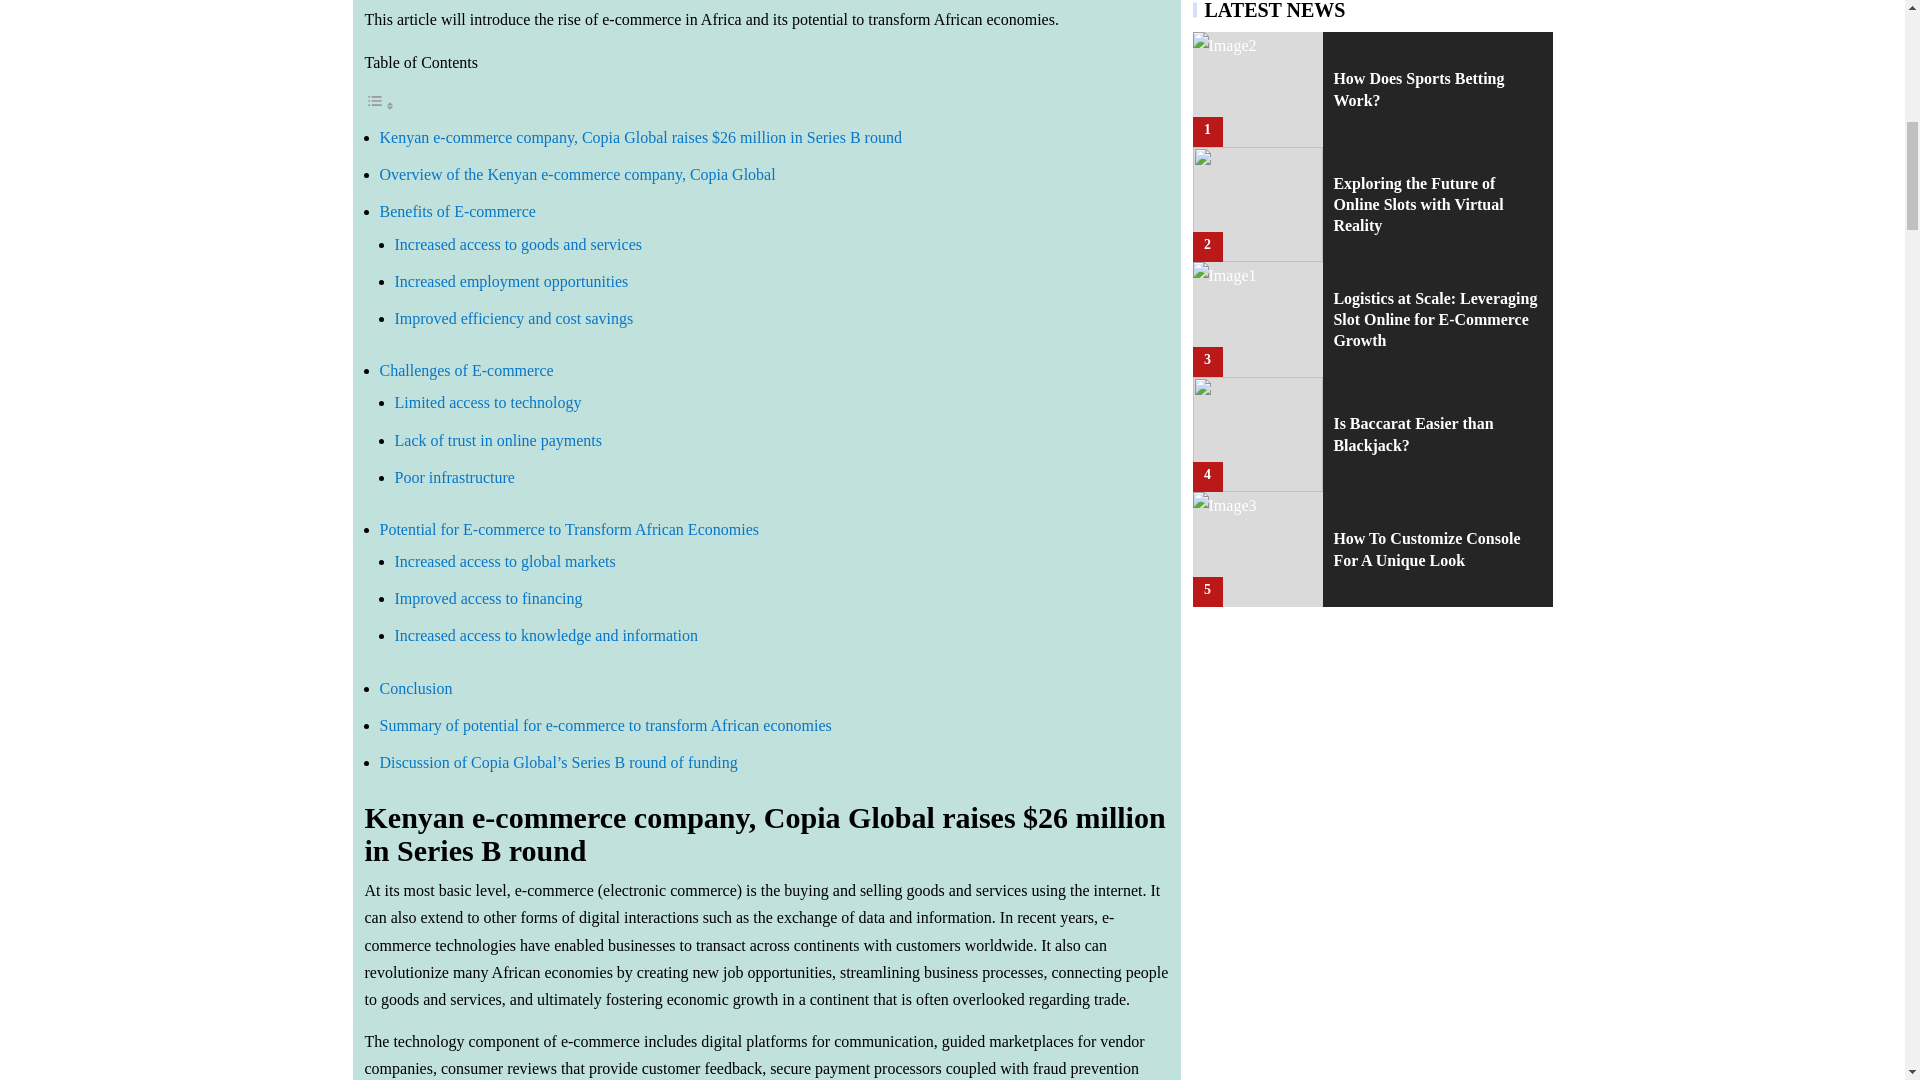 This screenshot has width=1920, height=1080. I want to click on Benefits of E-commerce, so click(458, 212).